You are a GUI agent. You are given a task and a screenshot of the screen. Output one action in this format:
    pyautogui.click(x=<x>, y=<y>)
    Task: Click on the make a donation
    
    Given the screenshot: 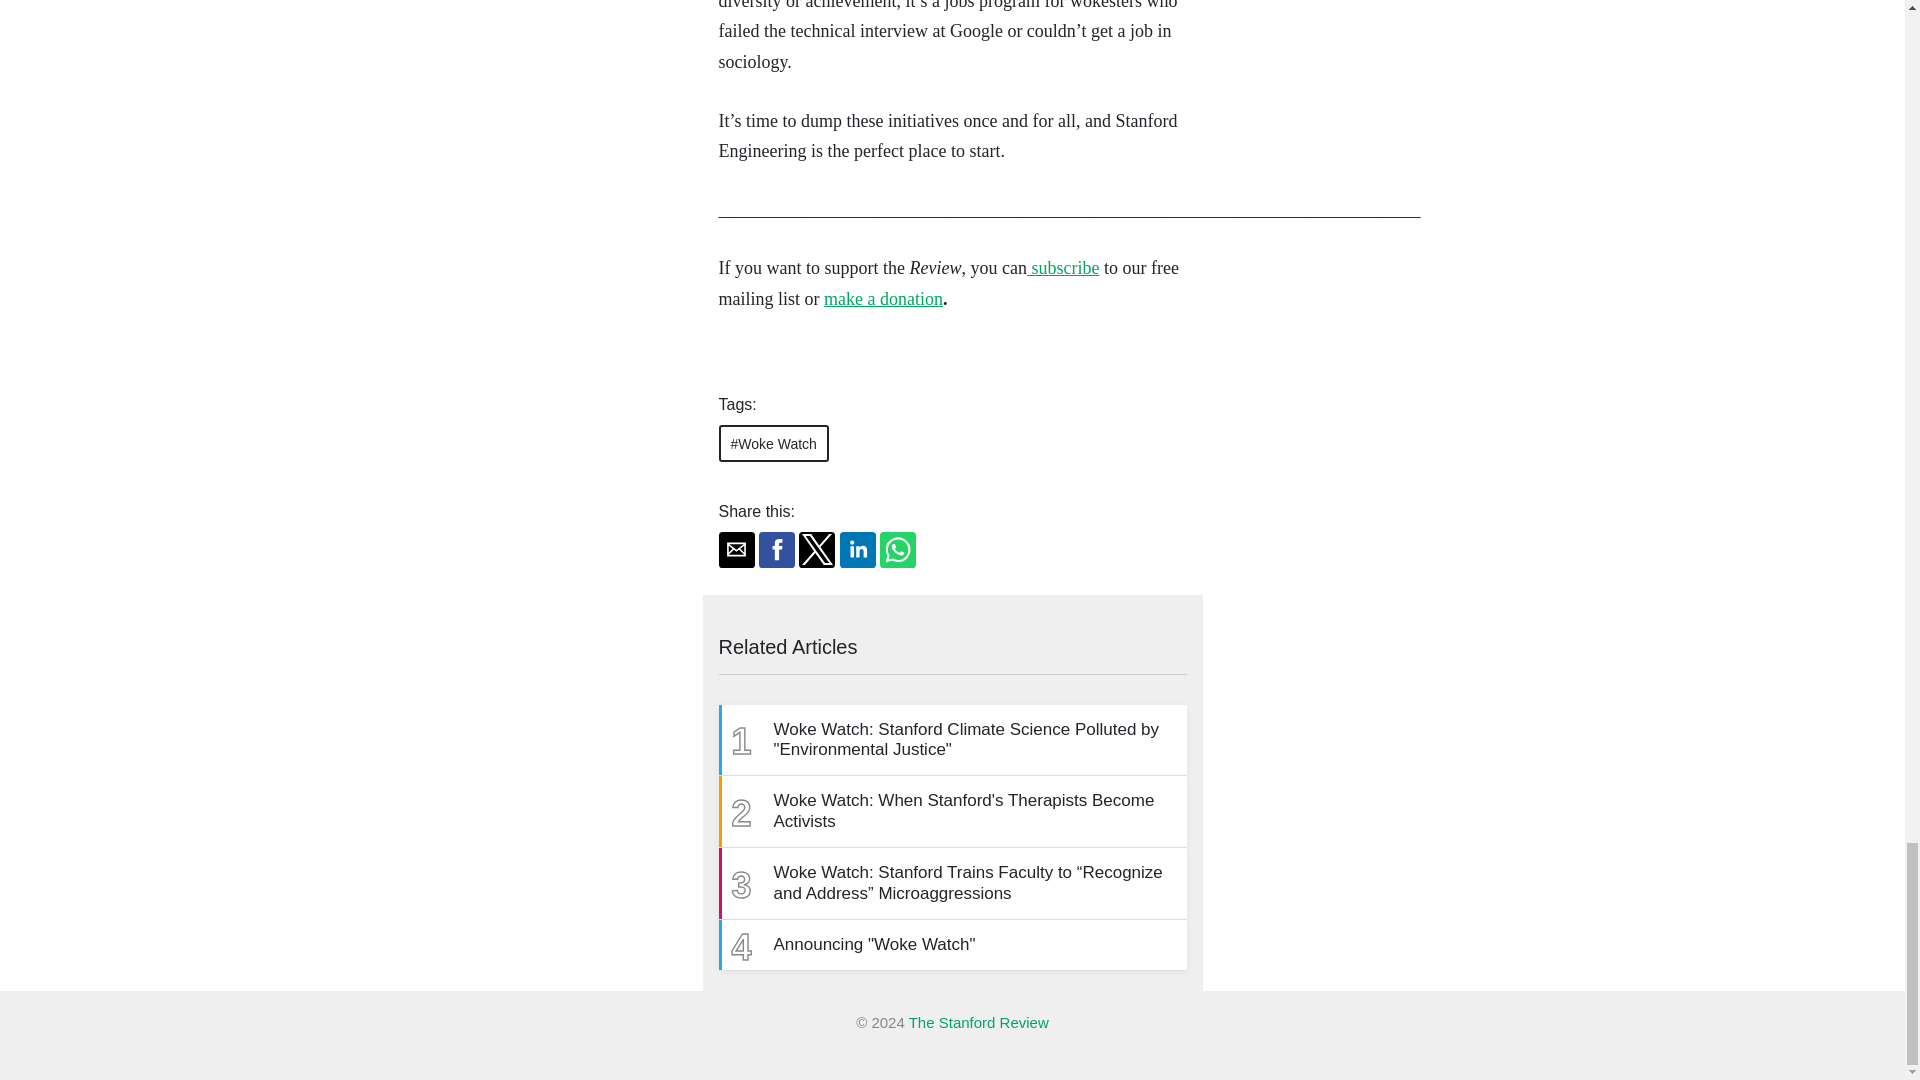 What is the action you would take?
    pyautogui.click(x=952, y=812)
    